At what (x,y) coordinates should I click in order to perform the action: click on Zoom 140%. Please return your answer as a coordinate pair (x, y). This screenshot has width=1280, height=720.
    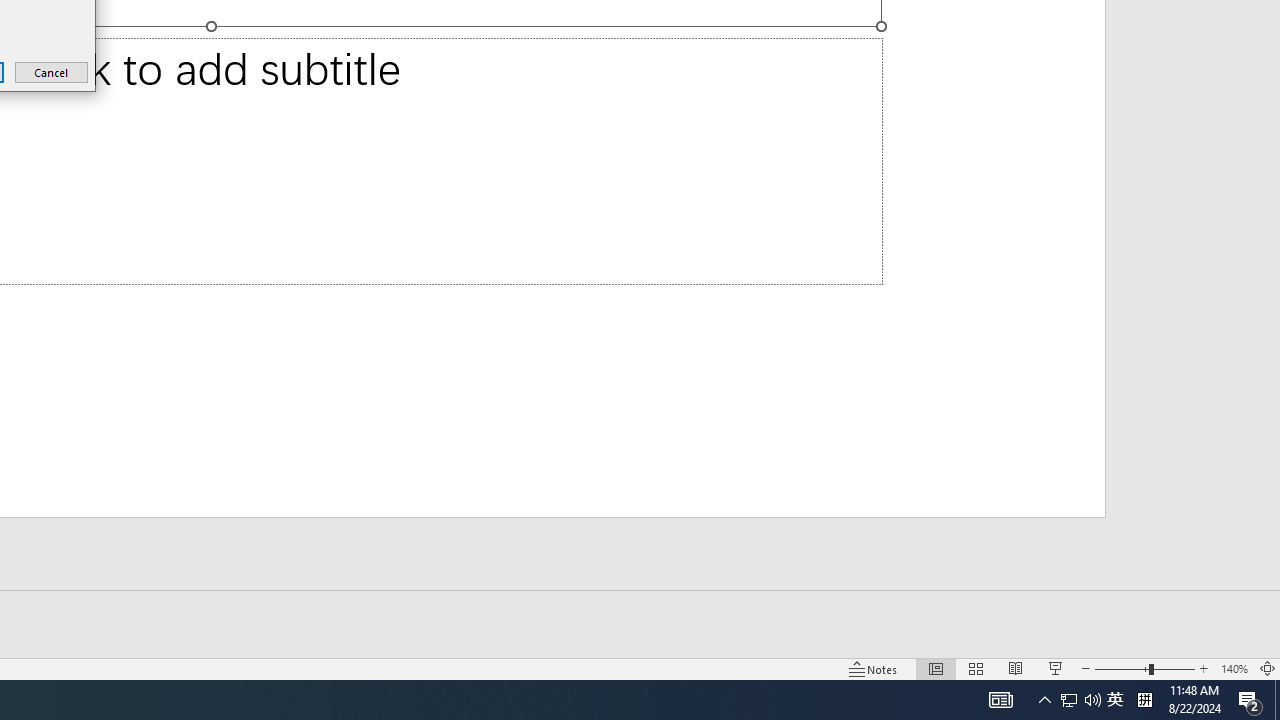
    Looking at the image, I should click on (1234, 668).